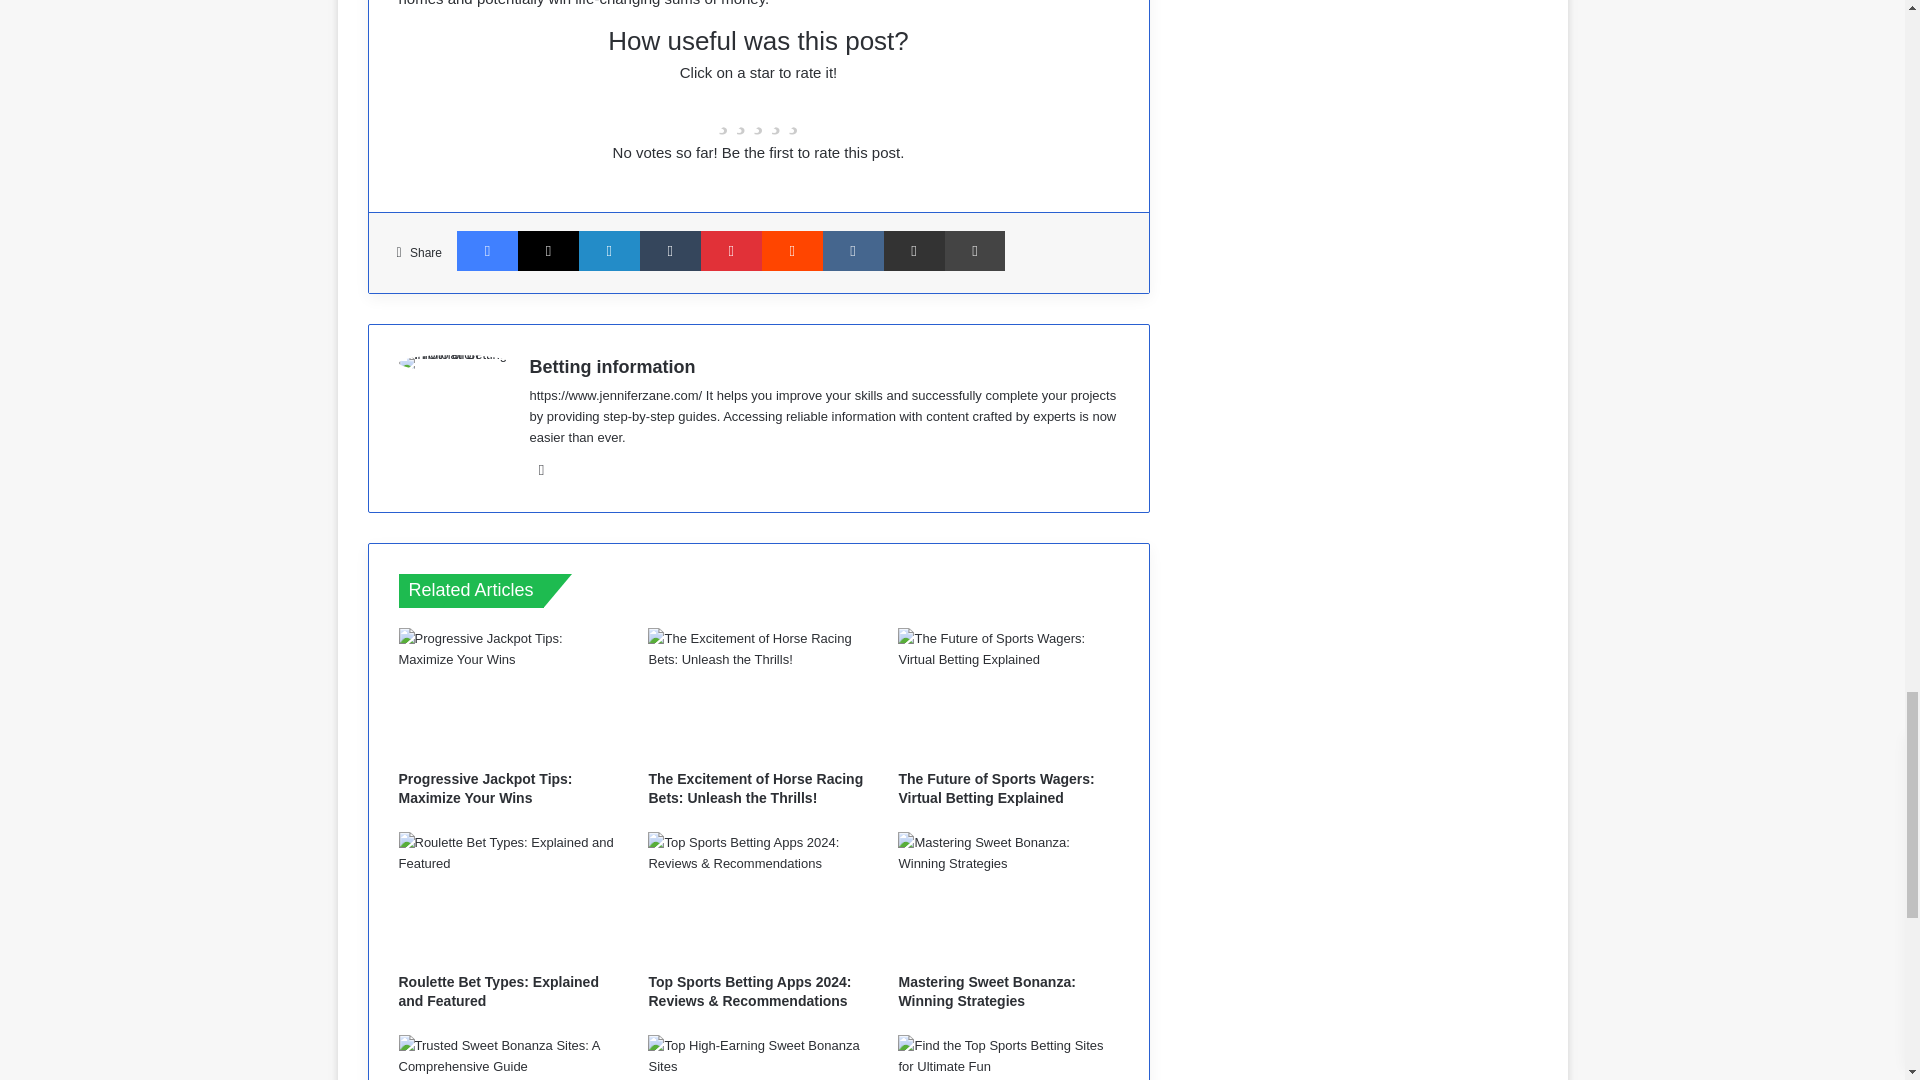  What do you see at coordinates (609, 251) in the screenshot?
I see `LinkedIn` at bounding box center [609, 251].